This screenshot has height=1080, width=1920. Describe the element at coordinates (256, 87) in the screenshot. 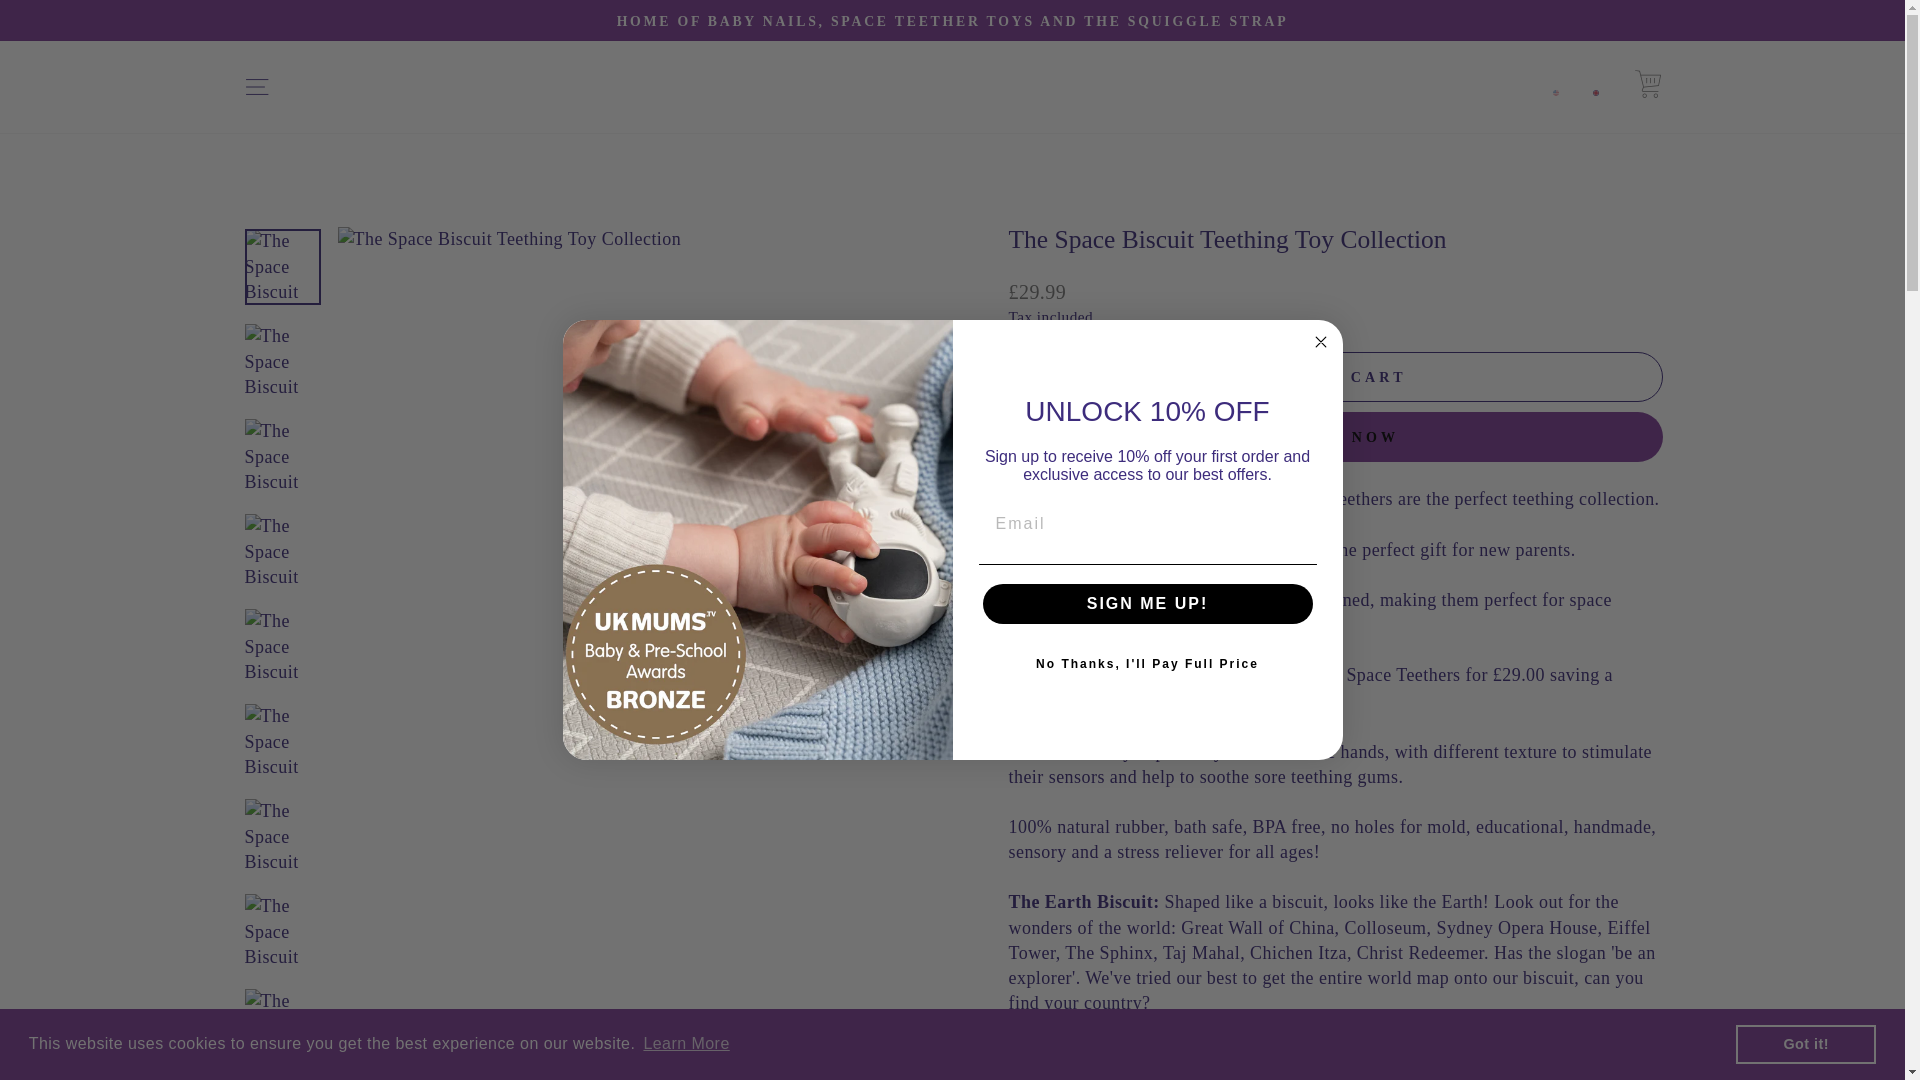

I see `SITE NAVIGATION` at that location.